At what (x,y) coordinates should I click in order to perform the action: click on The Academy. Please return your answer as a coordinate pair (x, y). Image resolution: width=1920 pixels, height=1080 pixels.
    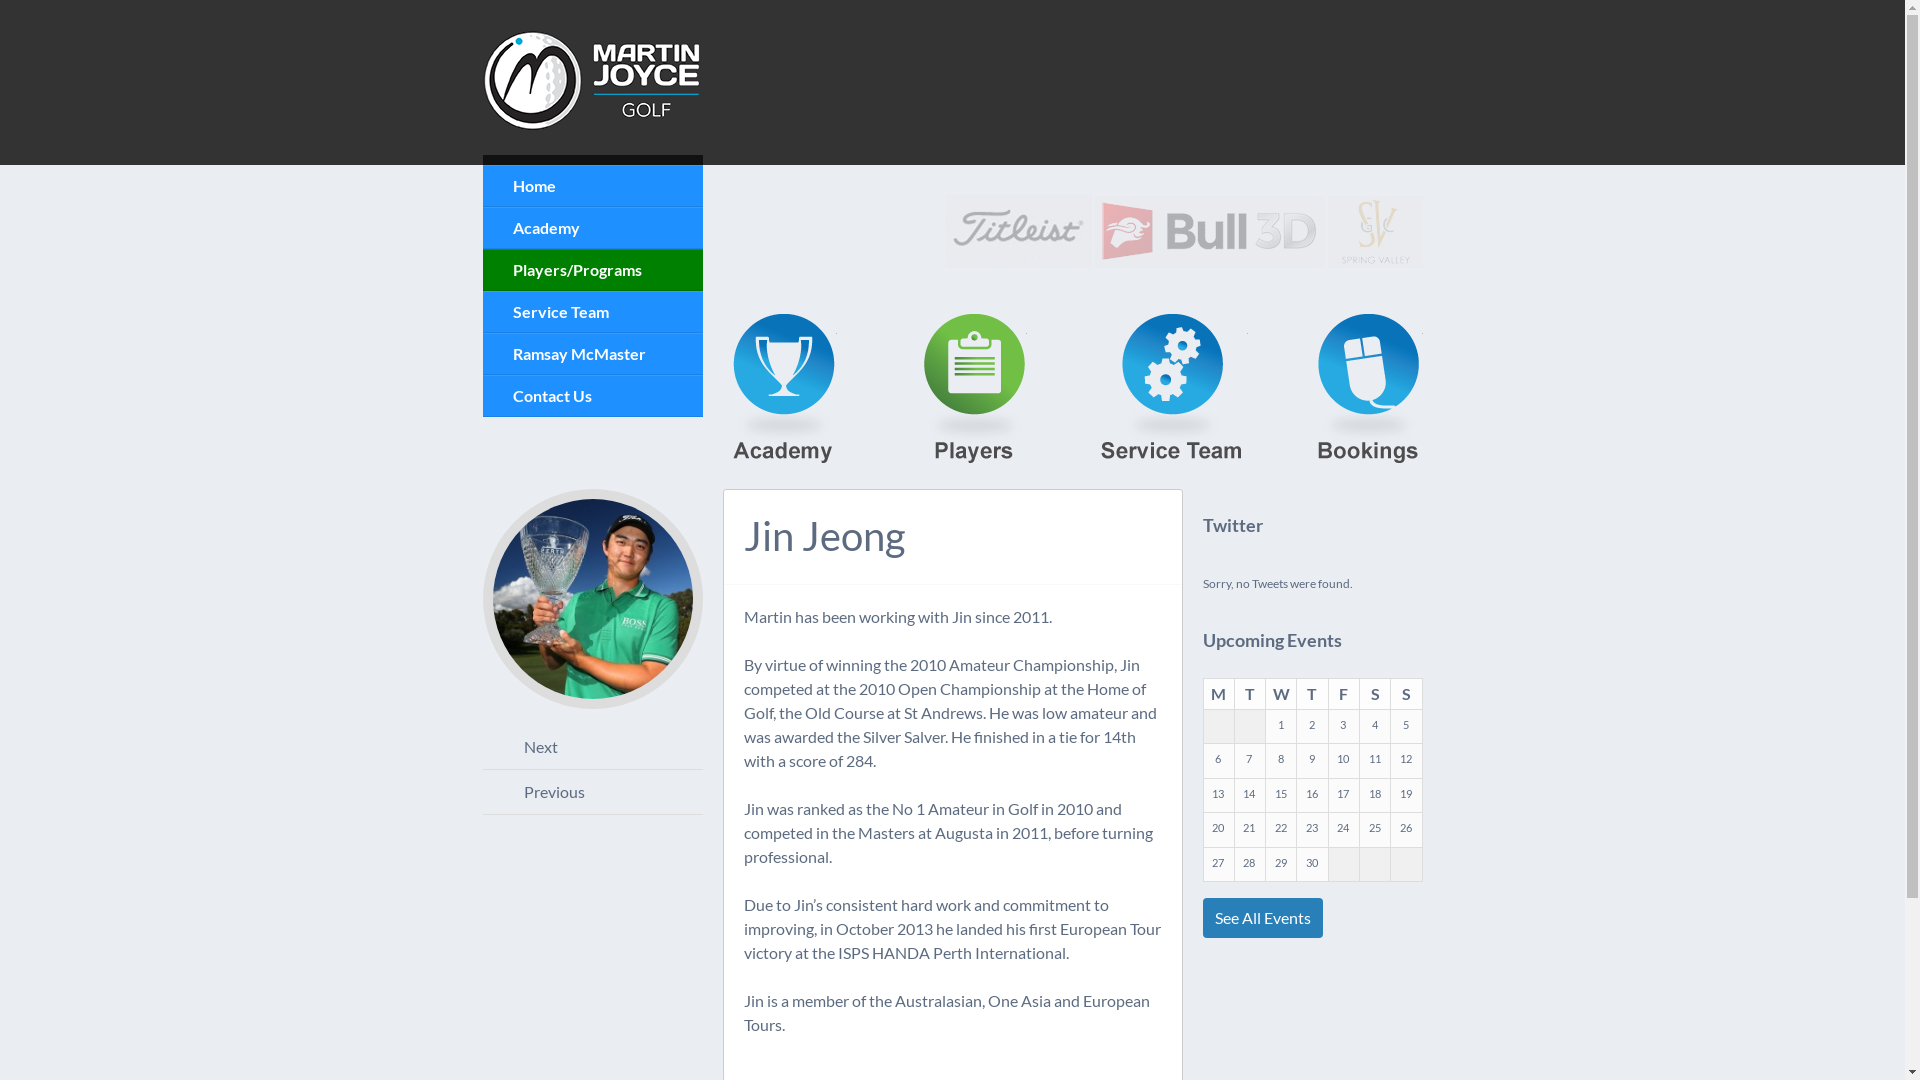
    Looking at the image, I should click on (784, 392).